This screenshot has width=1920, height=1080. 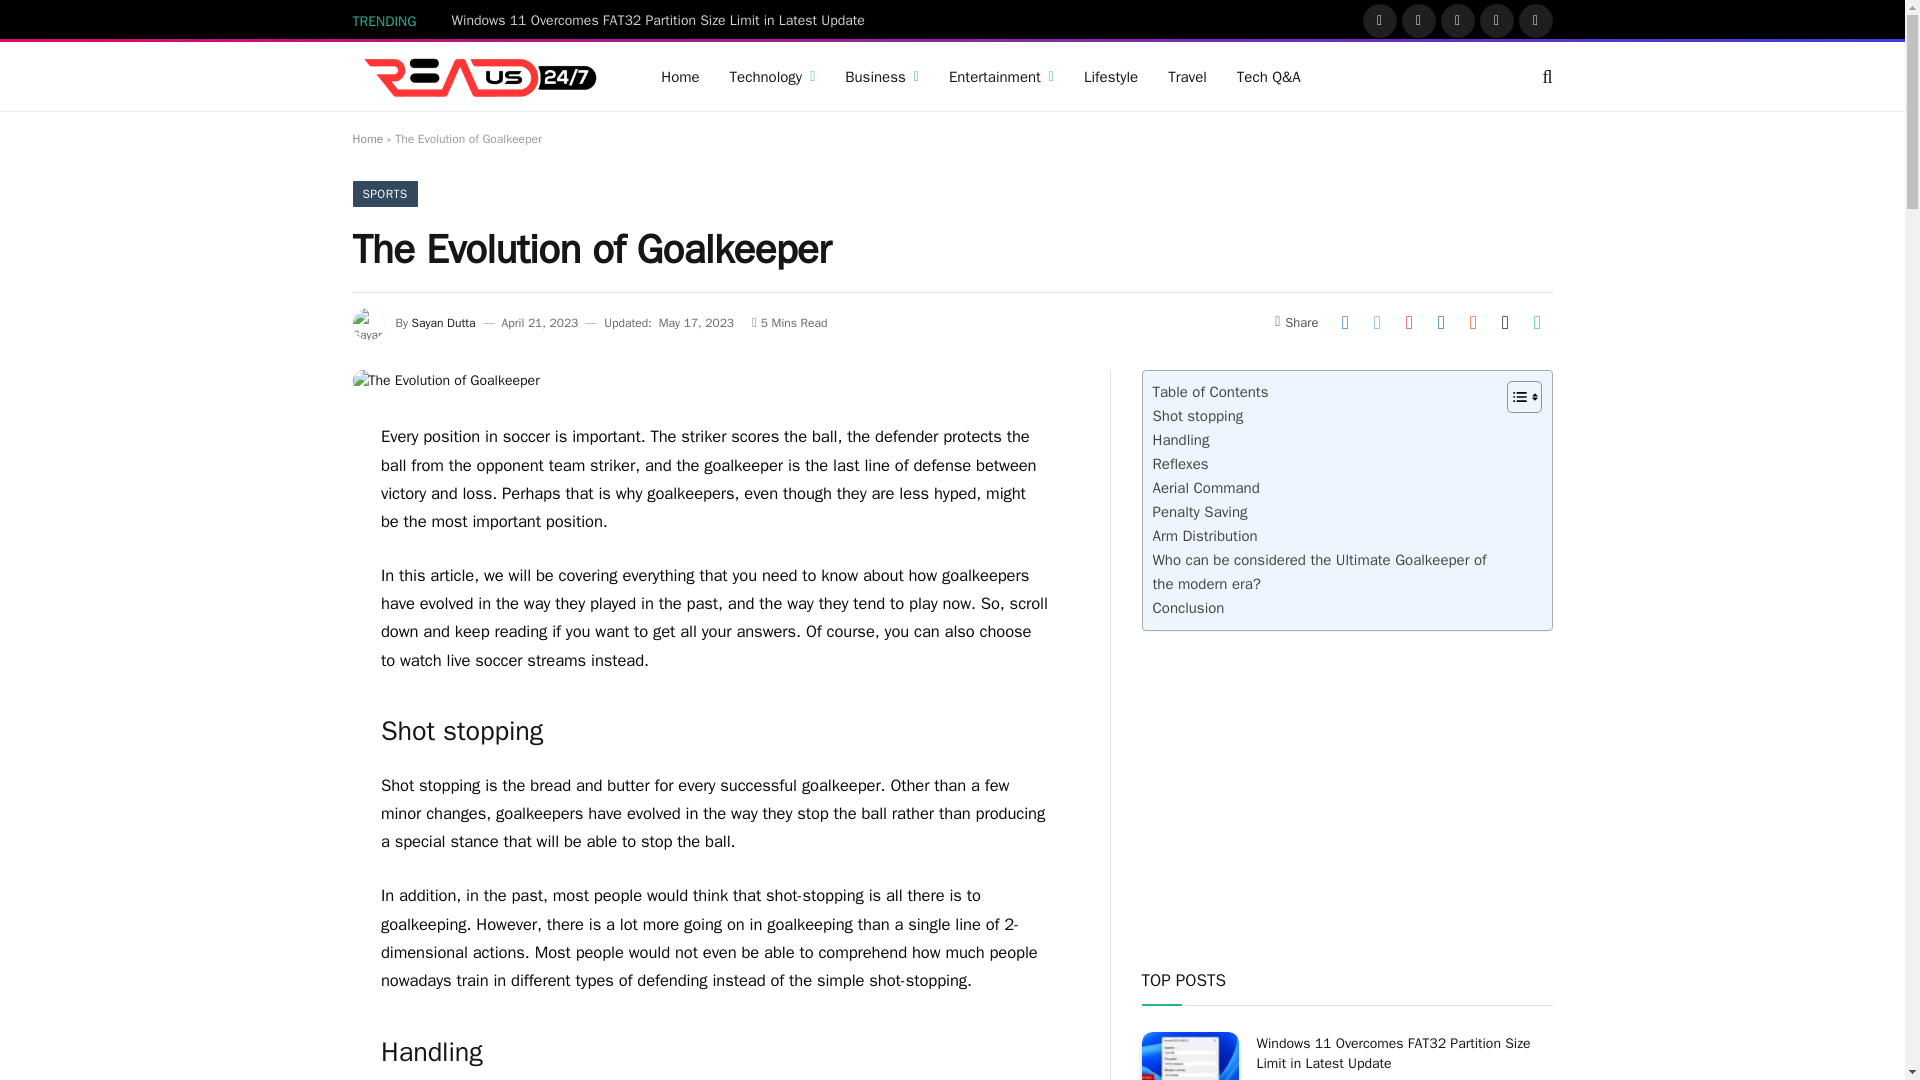 What do you see at coordinates (881, 76) in the screenshot?
I see `Business` at bounding box center [881, 76].